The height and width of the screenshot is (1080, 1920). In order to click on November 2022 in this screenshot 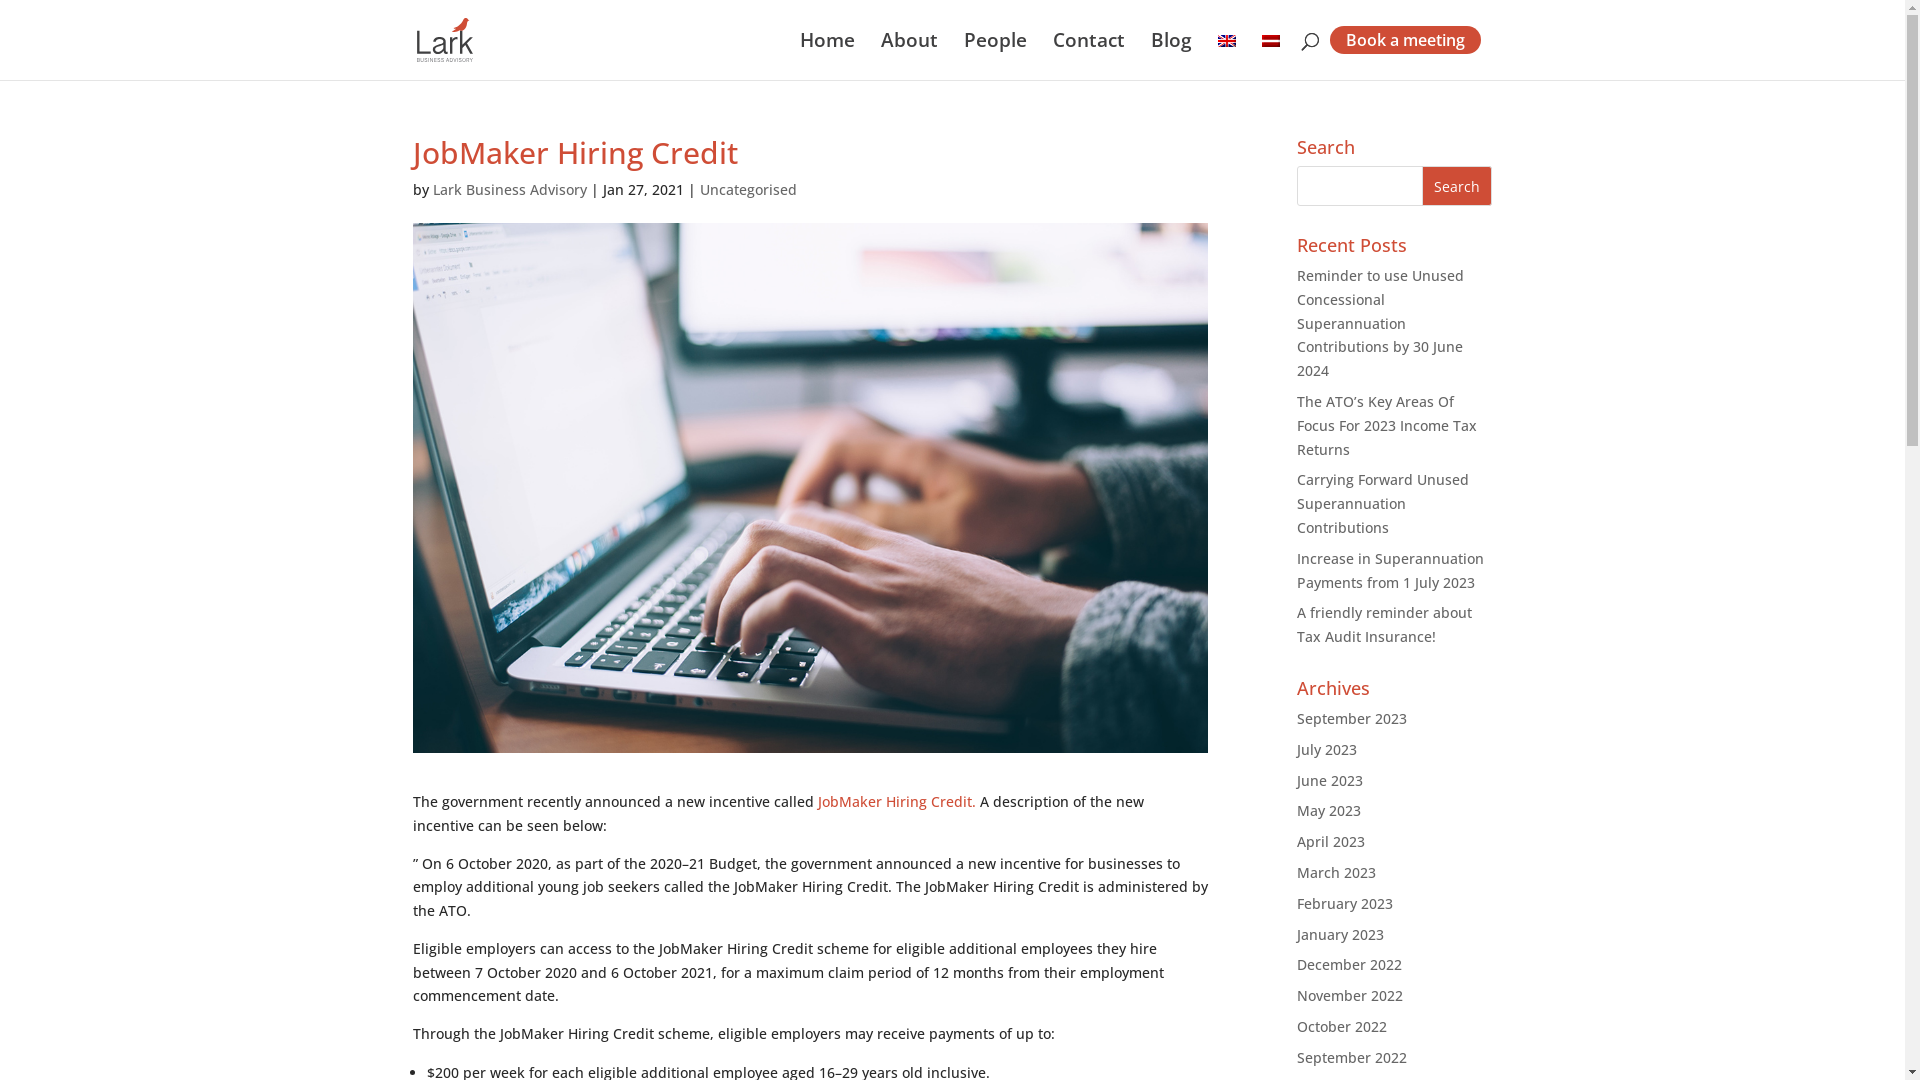, I will do `click(1350, 996)`.